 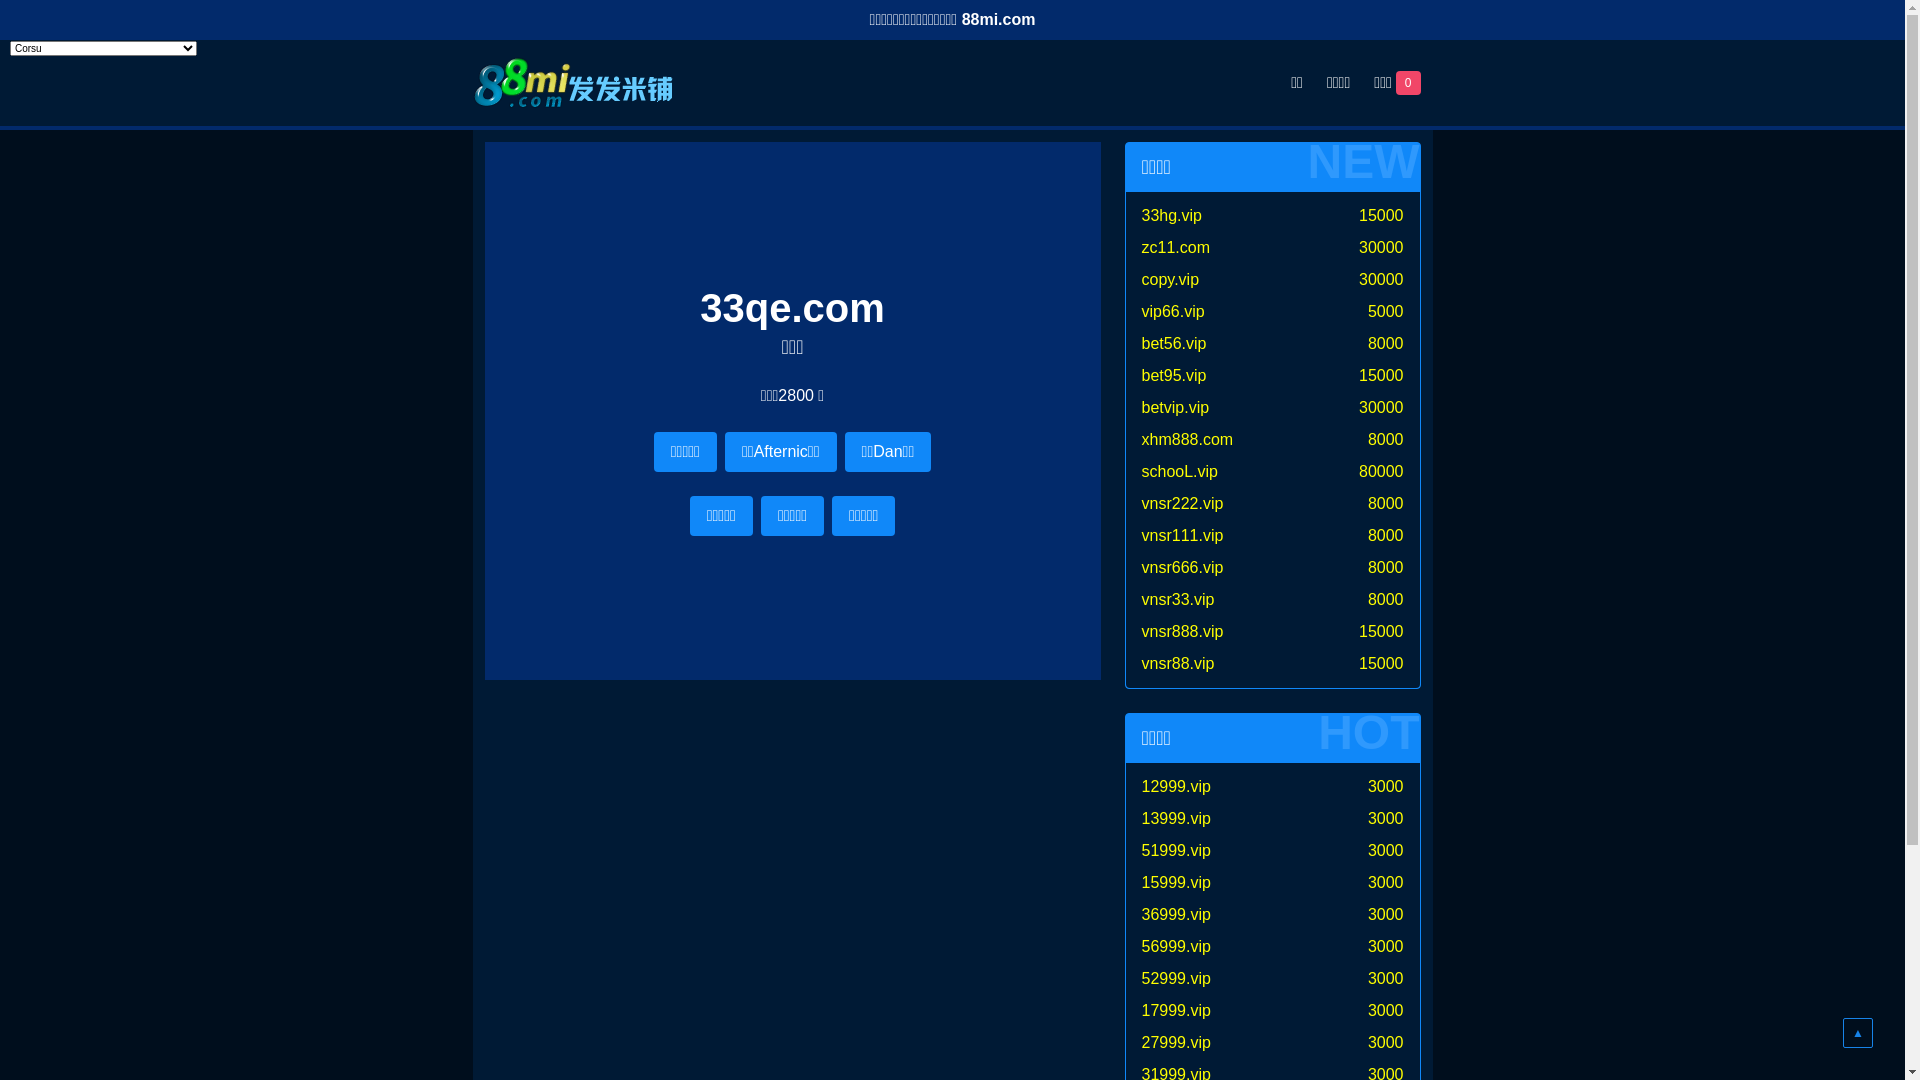 What do you see at coordinates (1382, 248) in the screenshot?
I see `30000` at bounding box center [1382, 248].